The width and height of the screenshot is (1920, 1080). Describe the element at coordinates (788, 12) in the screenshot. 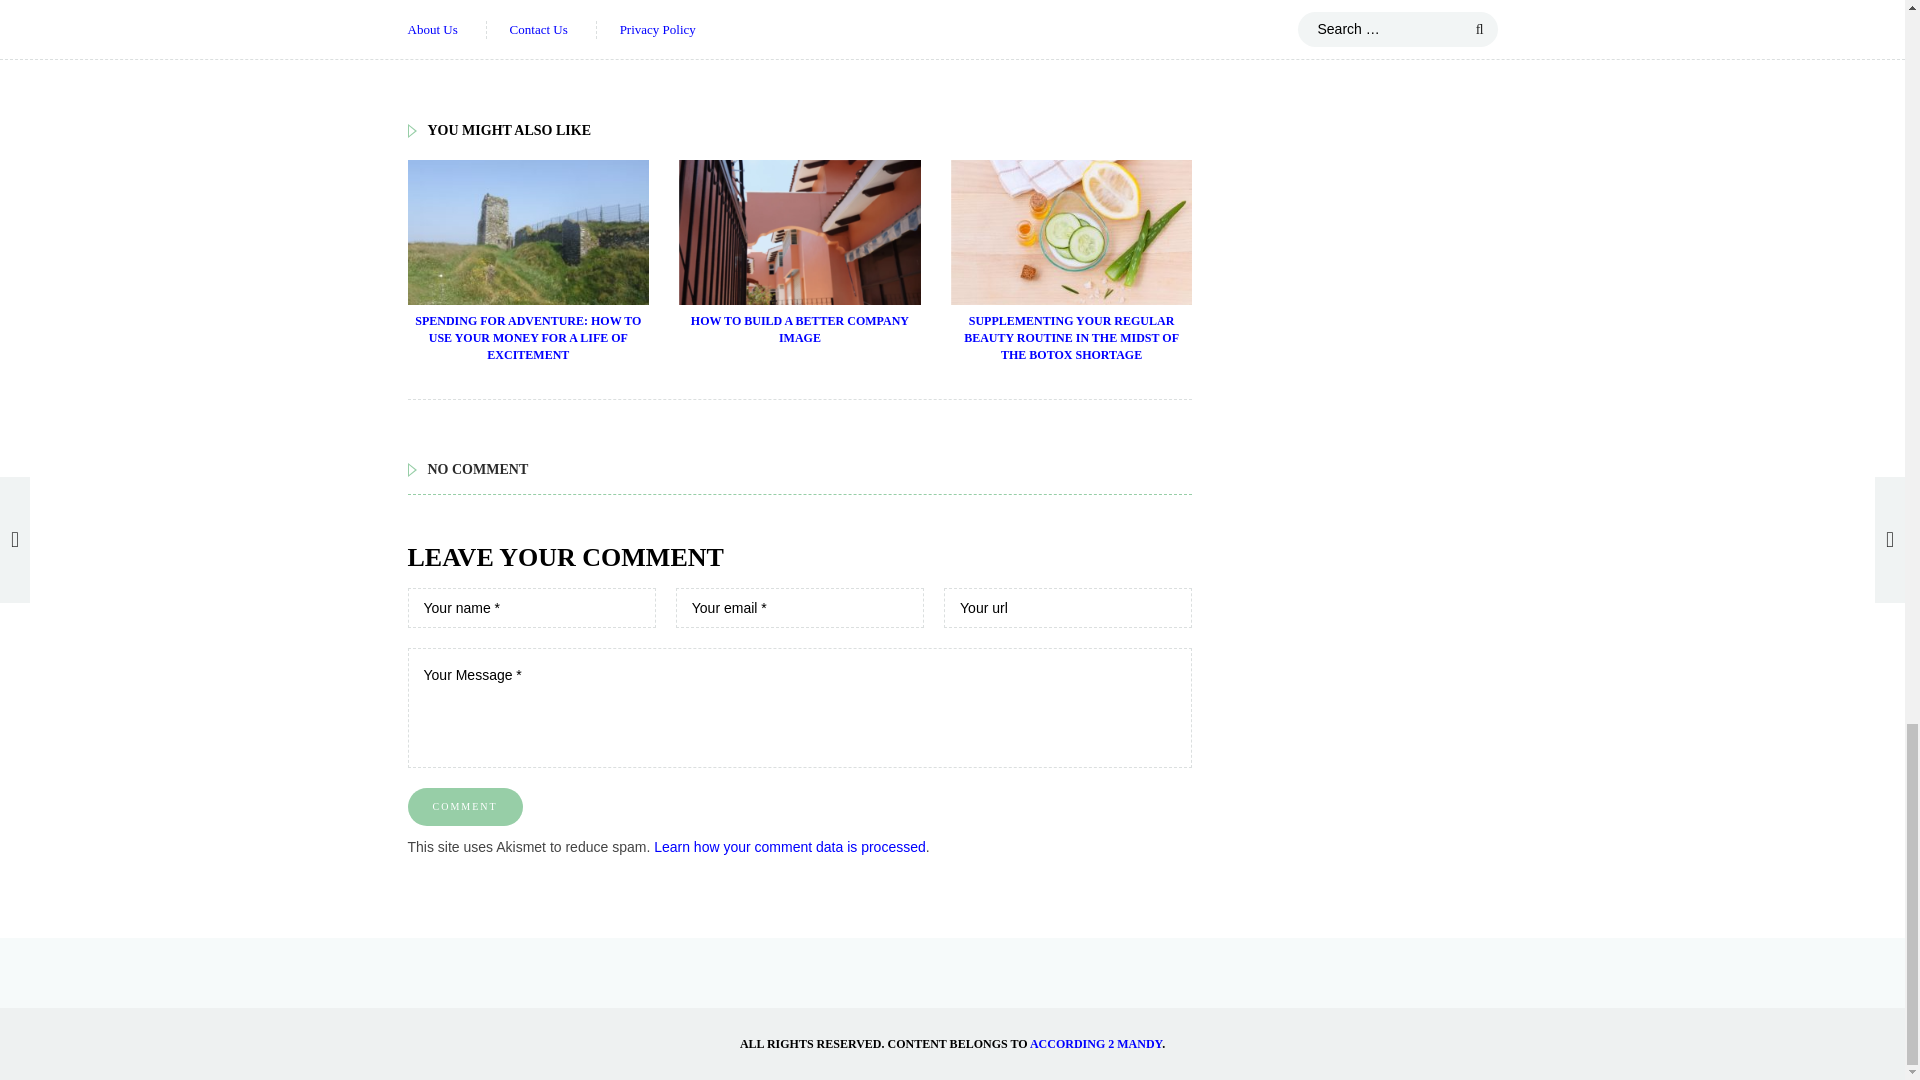

I see `Share to Reddit` at that location.